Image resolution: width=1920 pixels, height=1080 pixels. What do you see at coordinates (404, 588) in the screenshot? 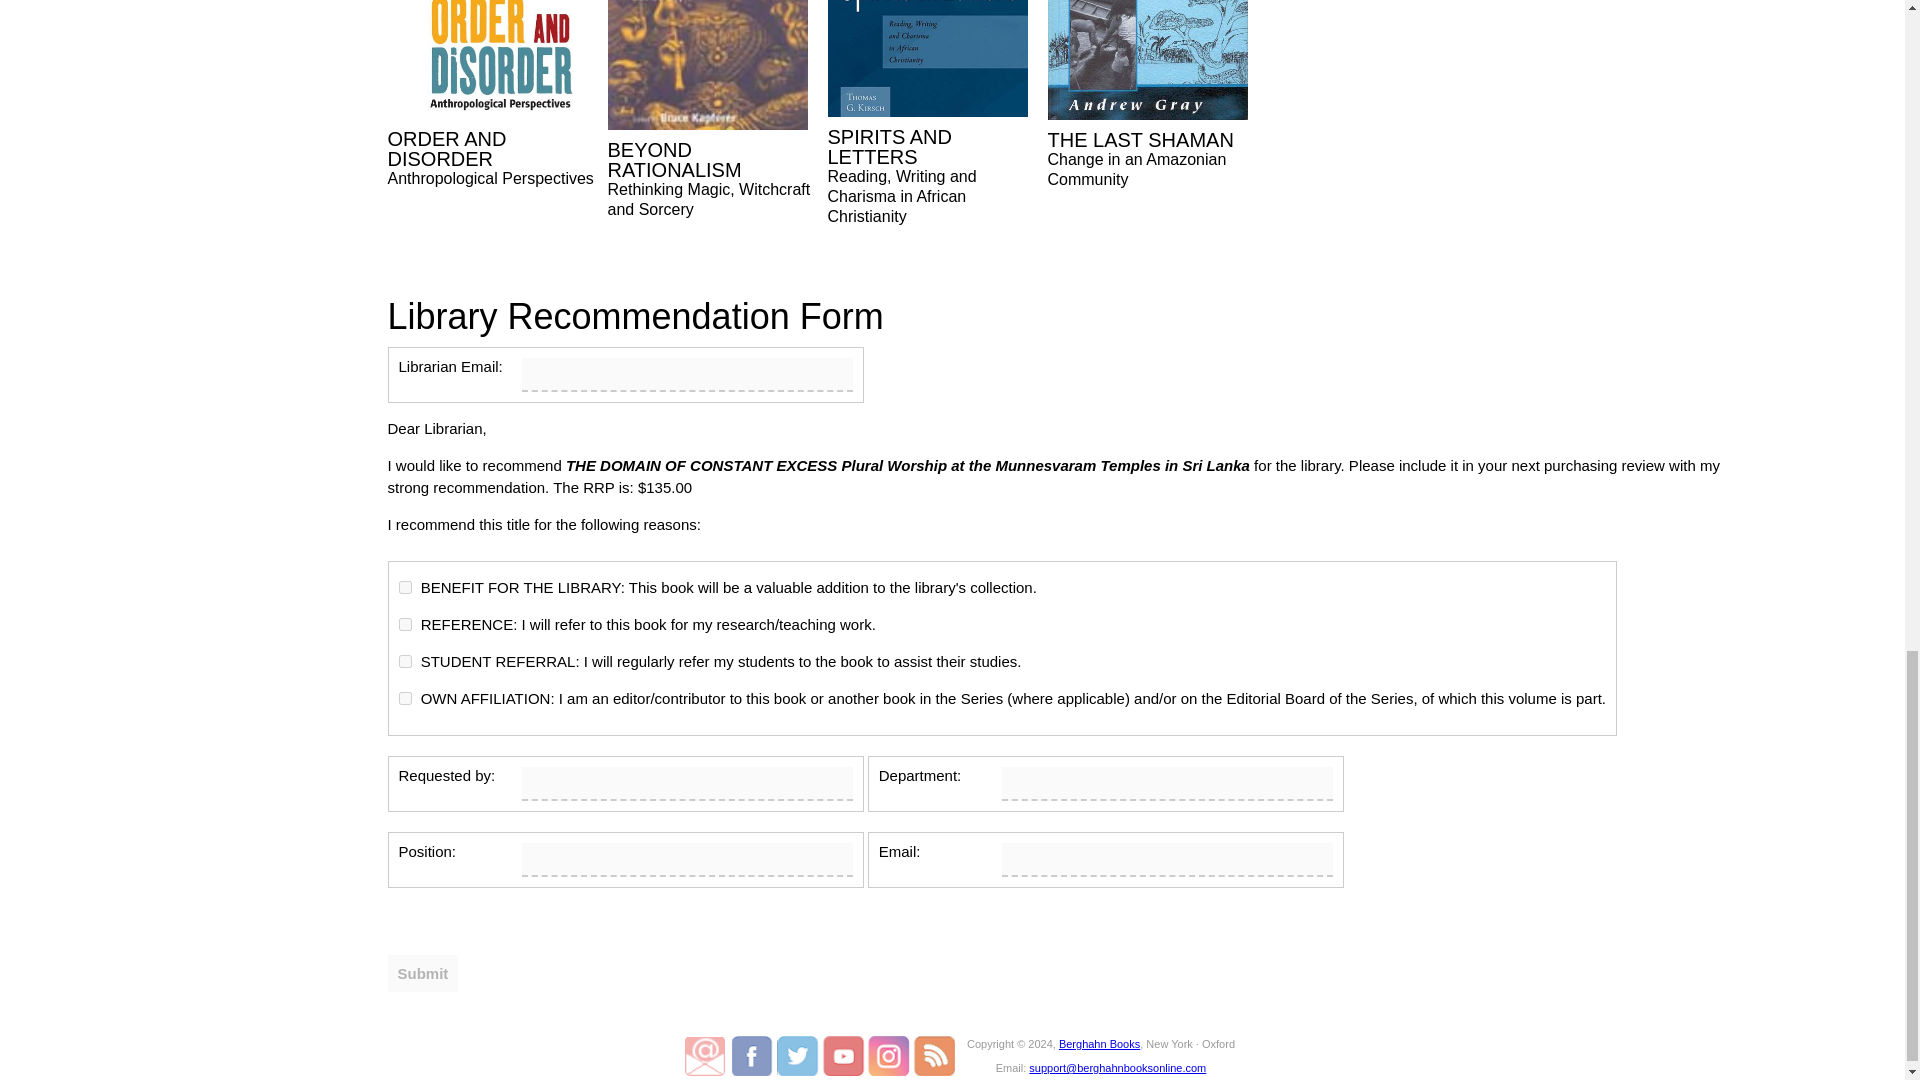
I see `on` at bounding box center [404, 588].